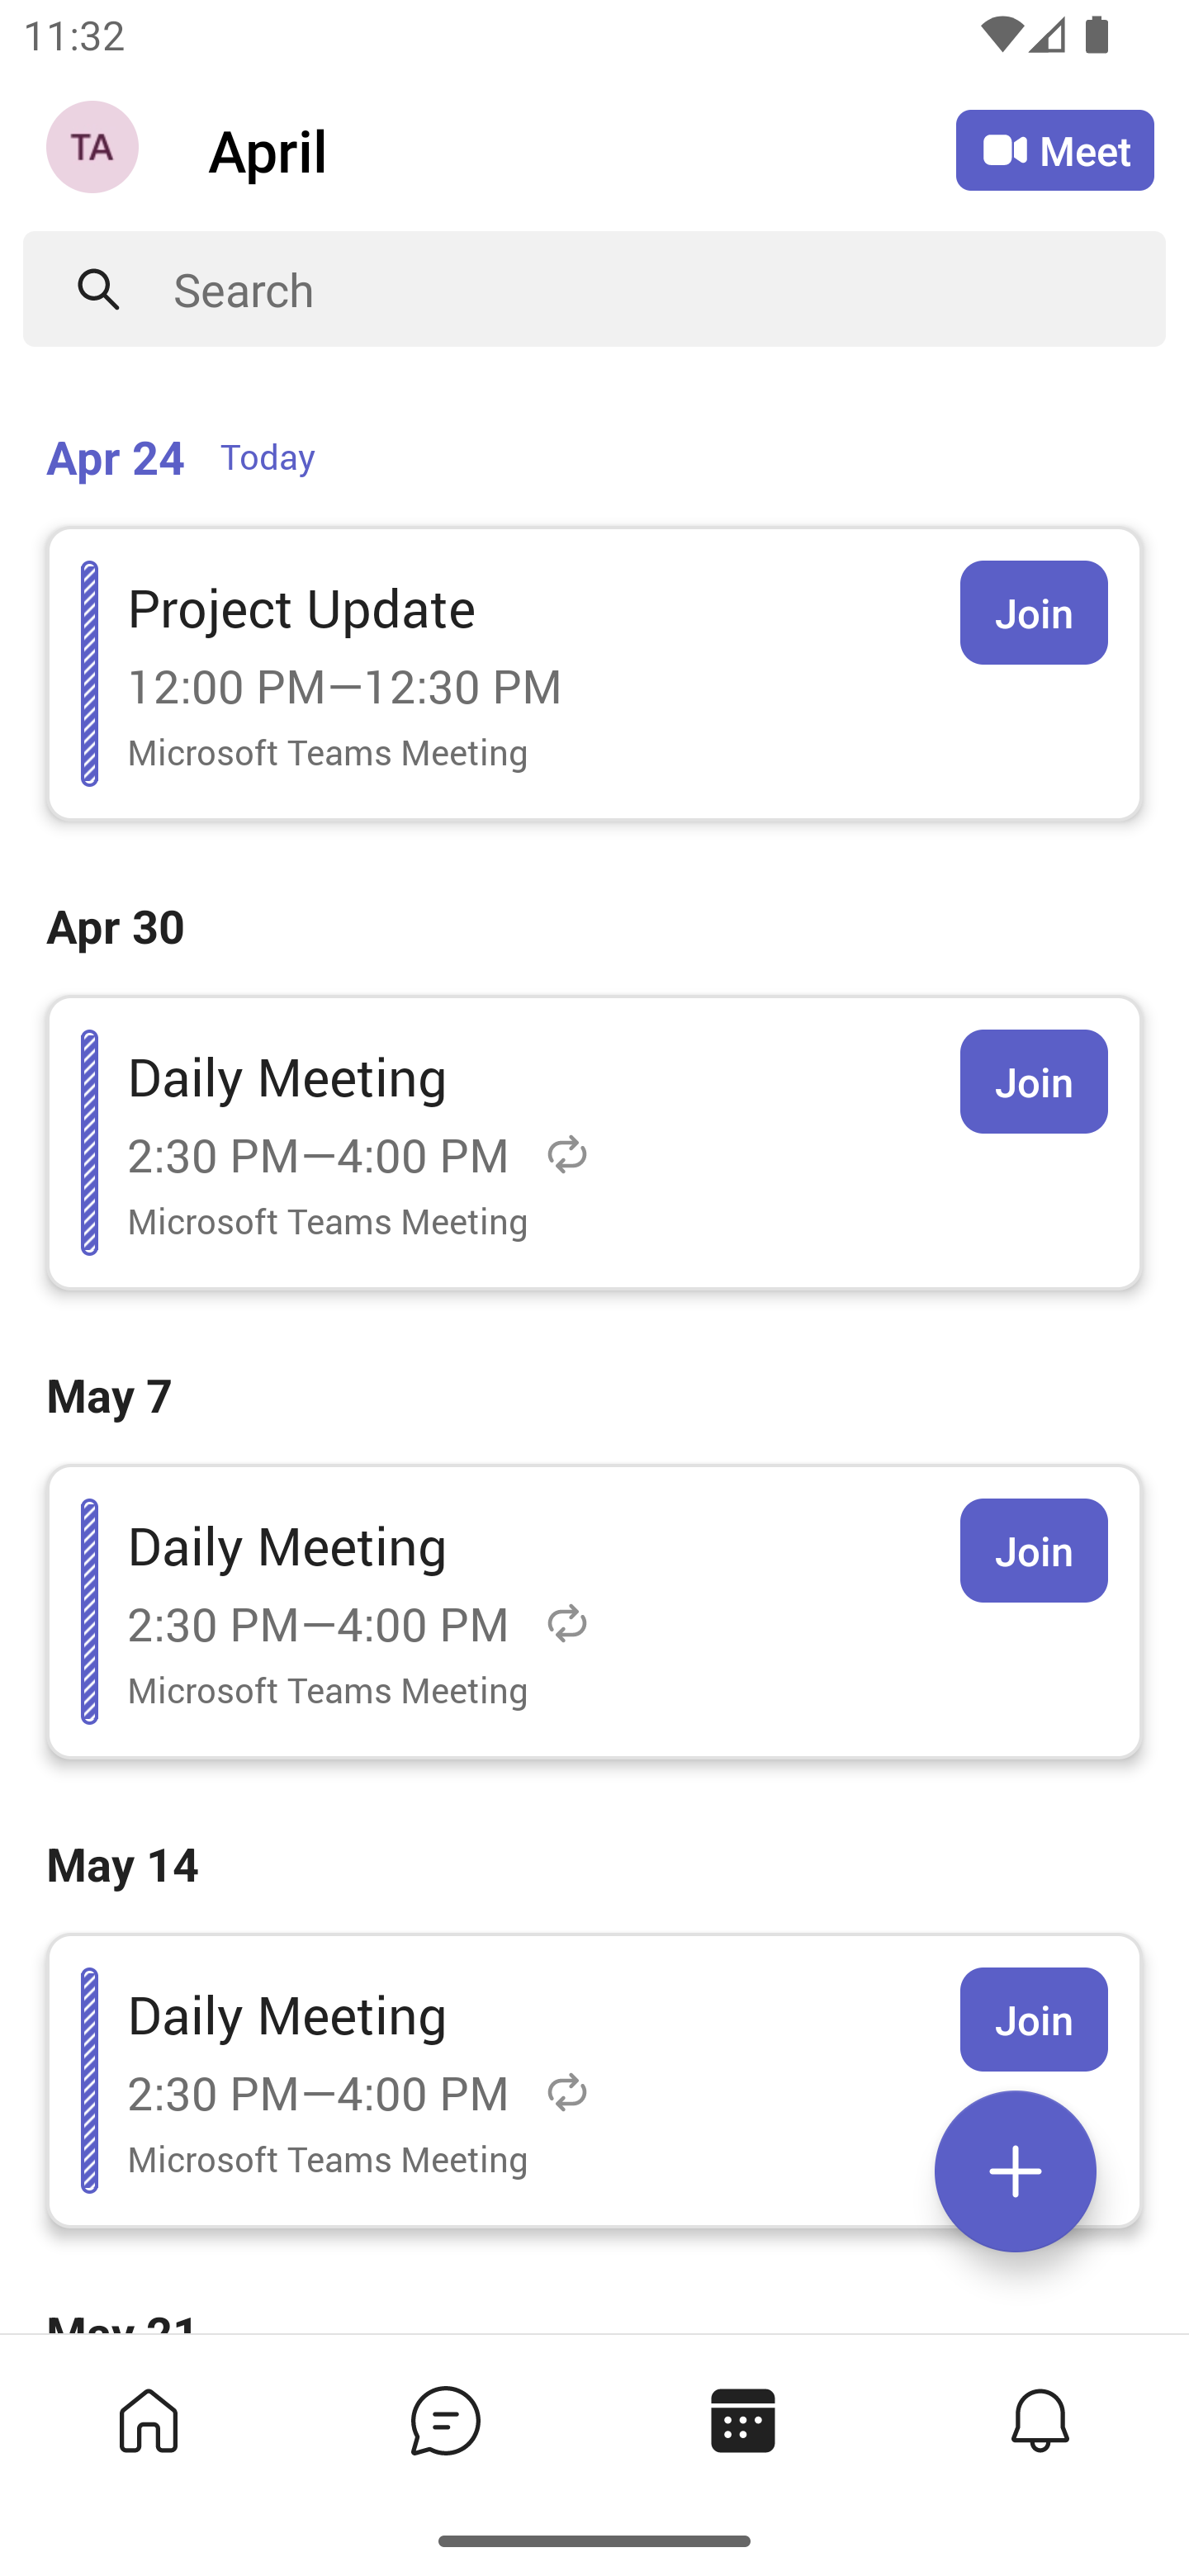 The width and height of the screenshot is (1189, 2576). I want to click on Expand meetings menu, so click(1015, 2171).